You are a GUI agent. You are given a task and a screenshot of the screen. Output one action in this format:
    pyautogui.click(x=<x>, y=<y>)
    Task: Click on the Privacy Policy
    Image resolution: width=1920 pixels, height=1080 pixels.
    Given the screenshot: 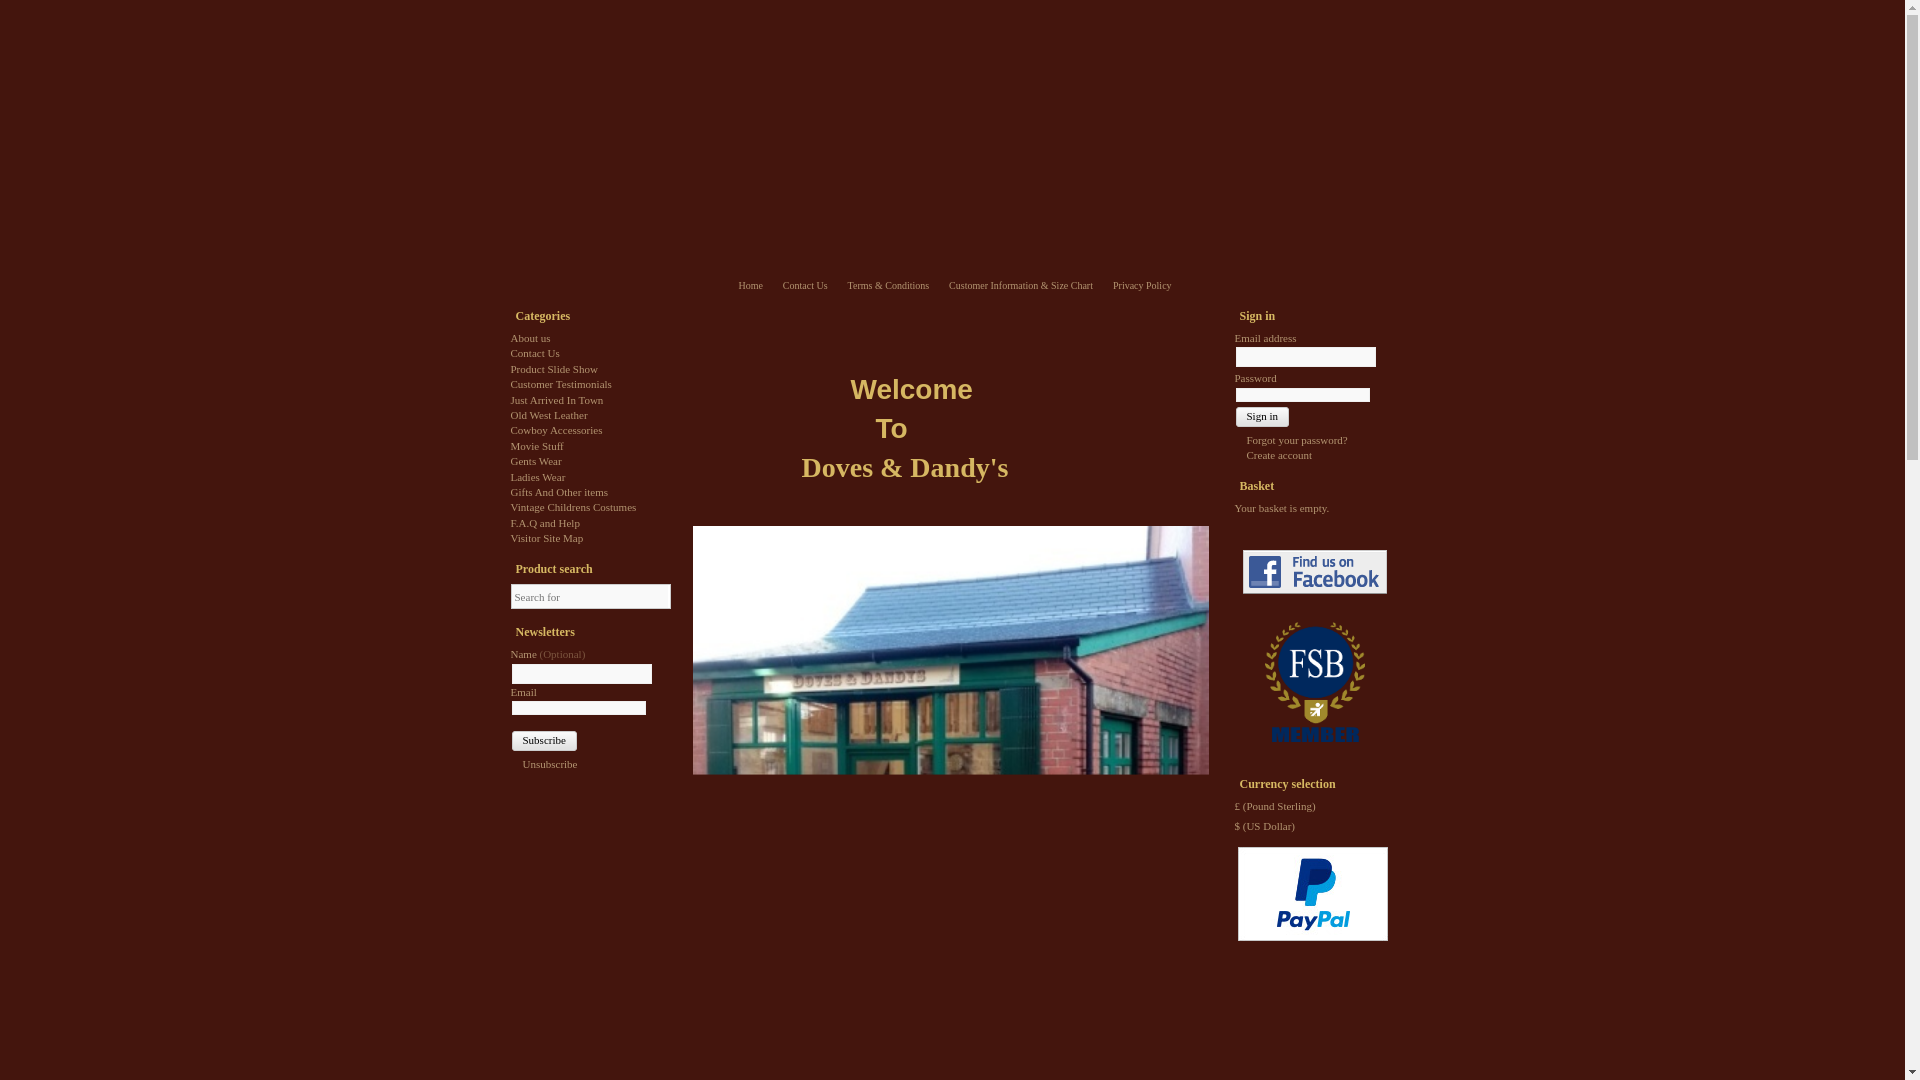 What is the action you would take?
    pyautogui.click(x=1148, y=286)
    